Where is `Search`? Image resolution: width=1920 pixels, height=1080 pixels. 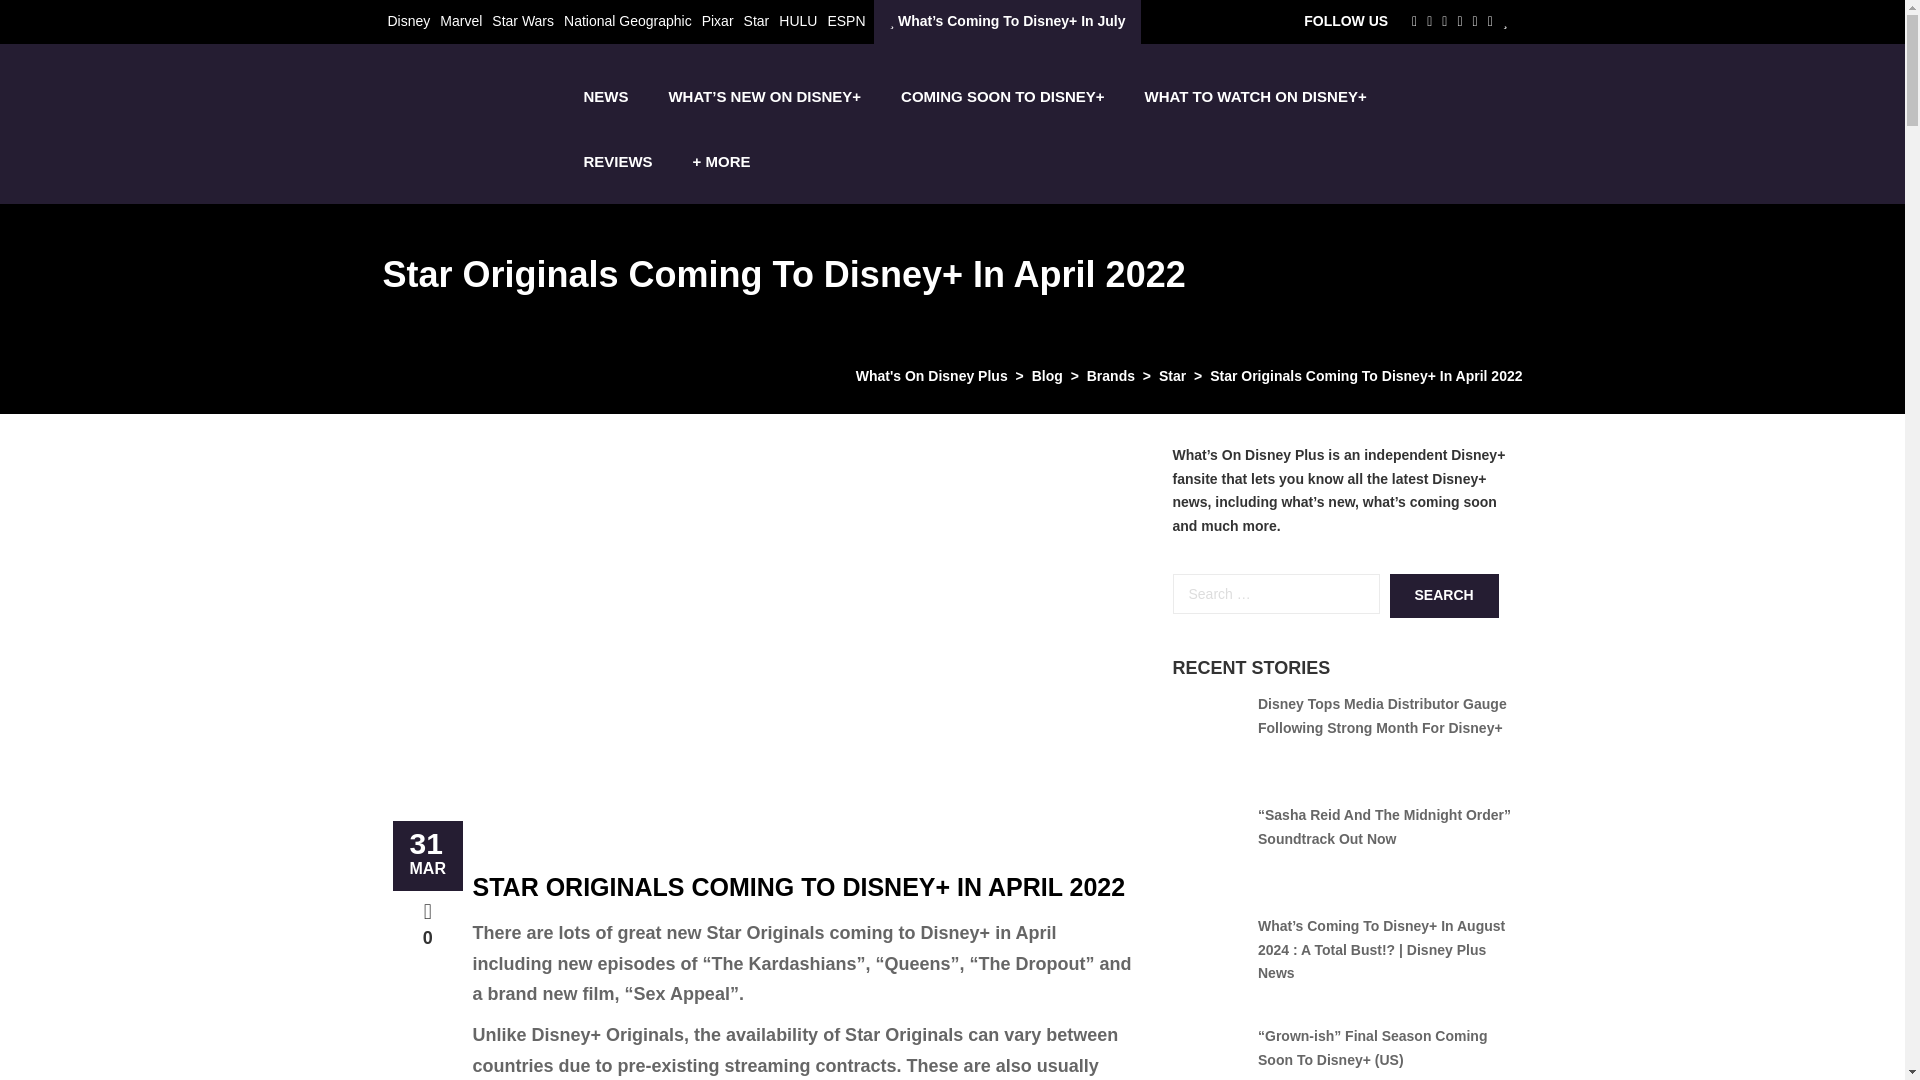 Search is located at coordinates (1444, 595).